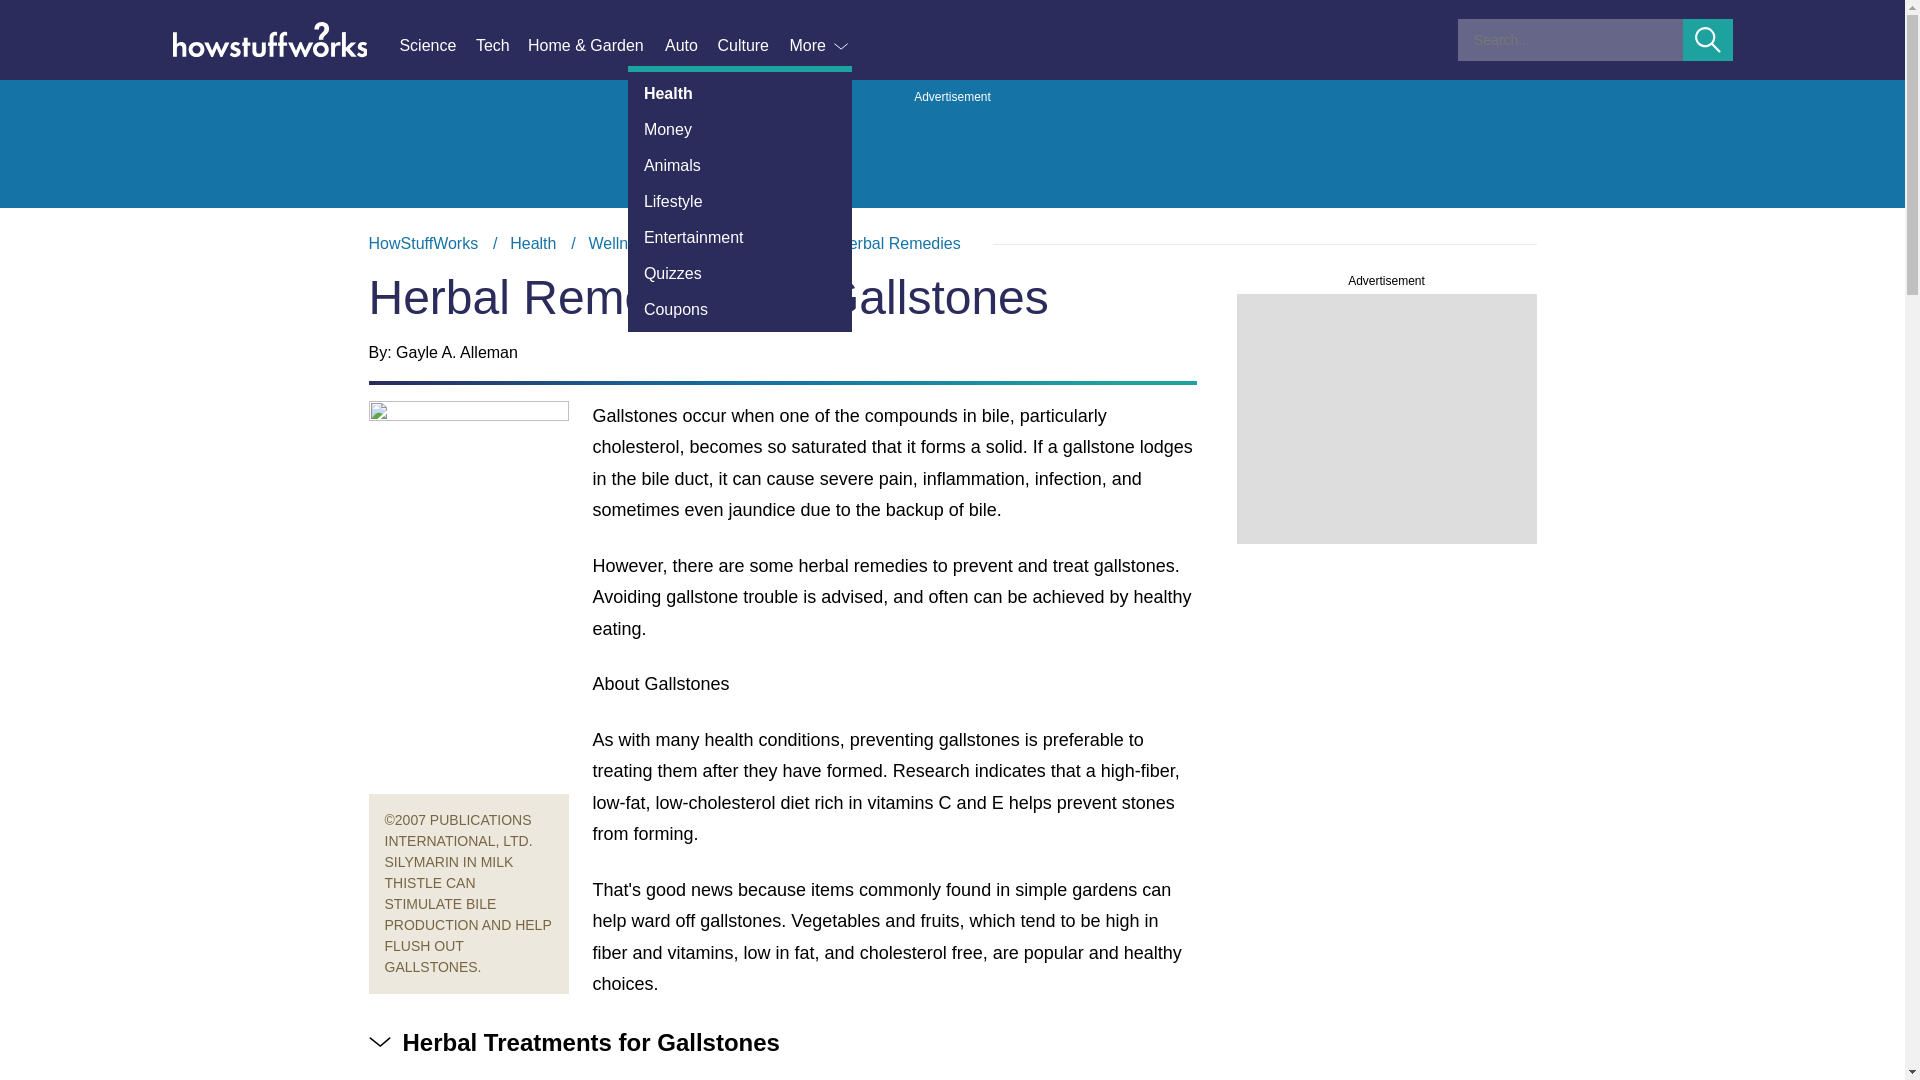  Describe the element at coordinates (620, 243) in the screenshot. I see `Wellness` at that location.